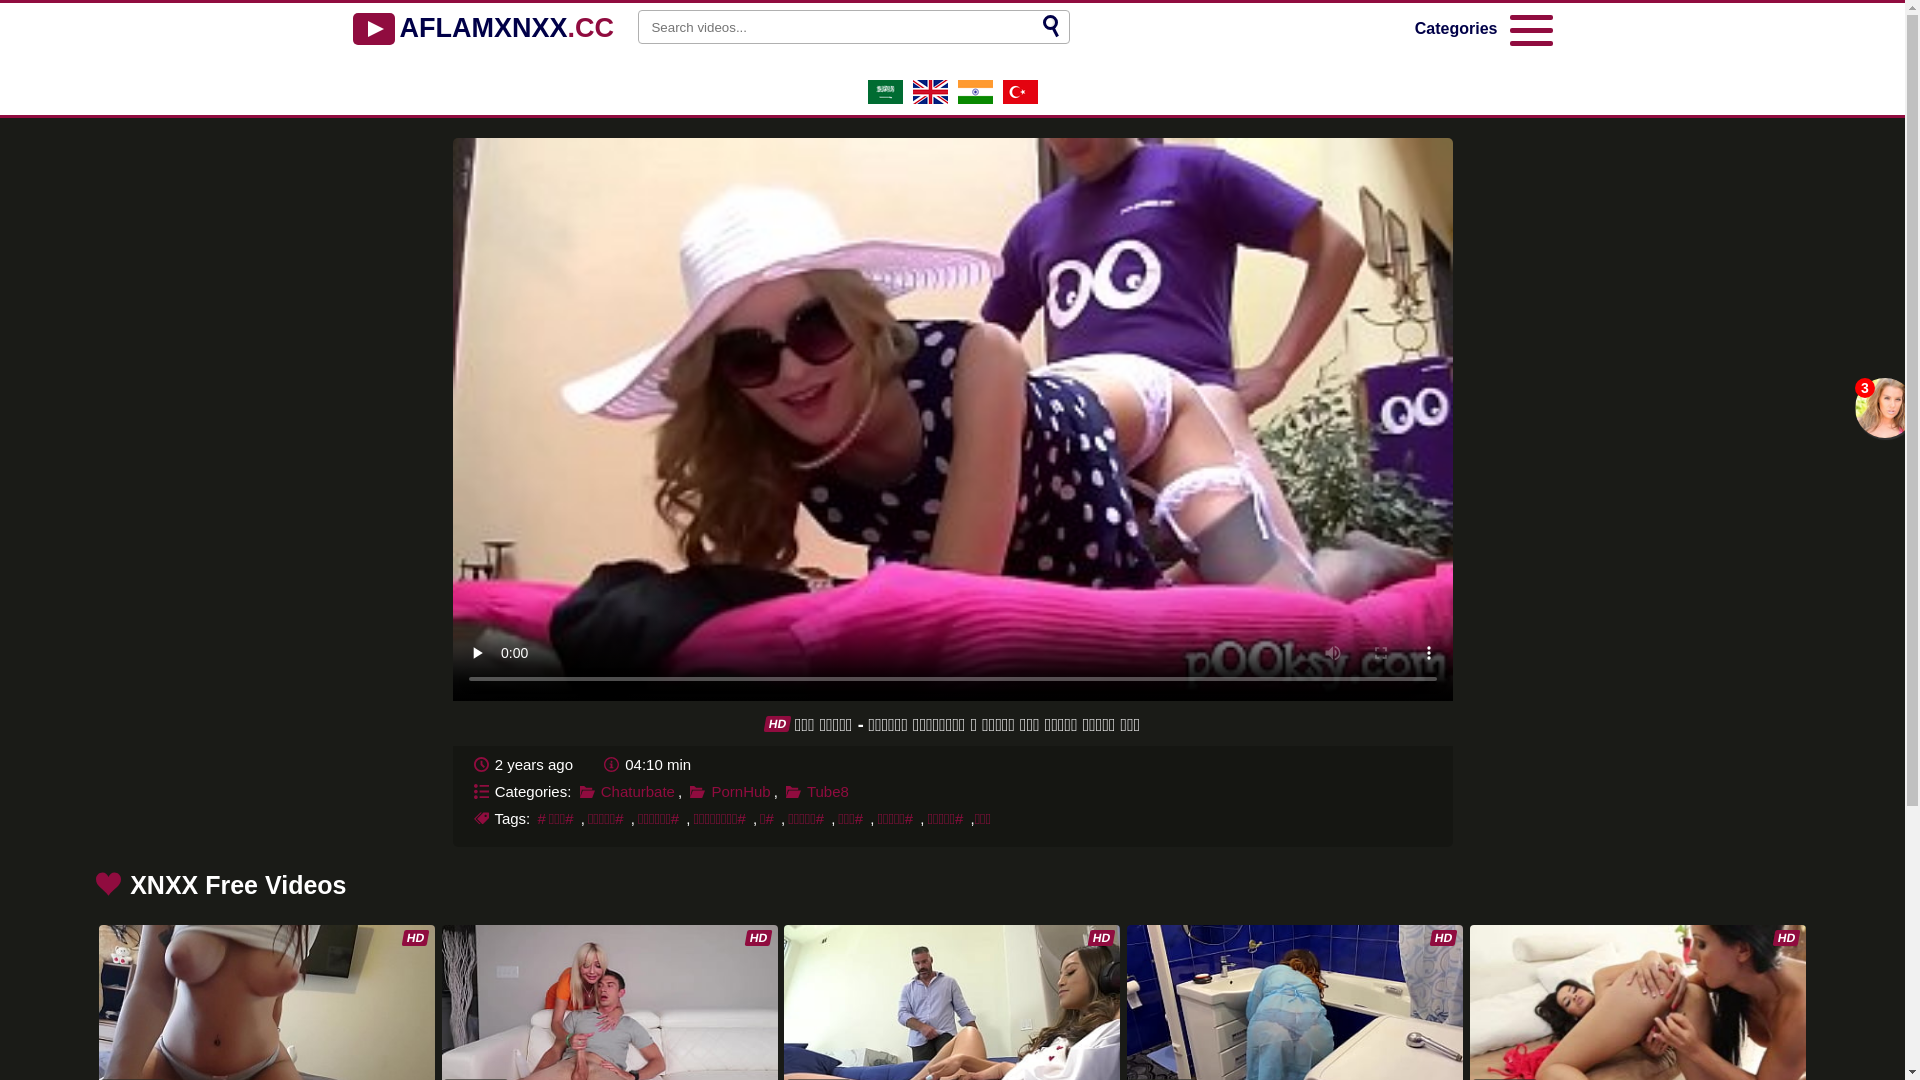 The image size is (1920, 1080). Describe the element at coordinates (1051, 27) in the screenshot. I see `Search` at that location.